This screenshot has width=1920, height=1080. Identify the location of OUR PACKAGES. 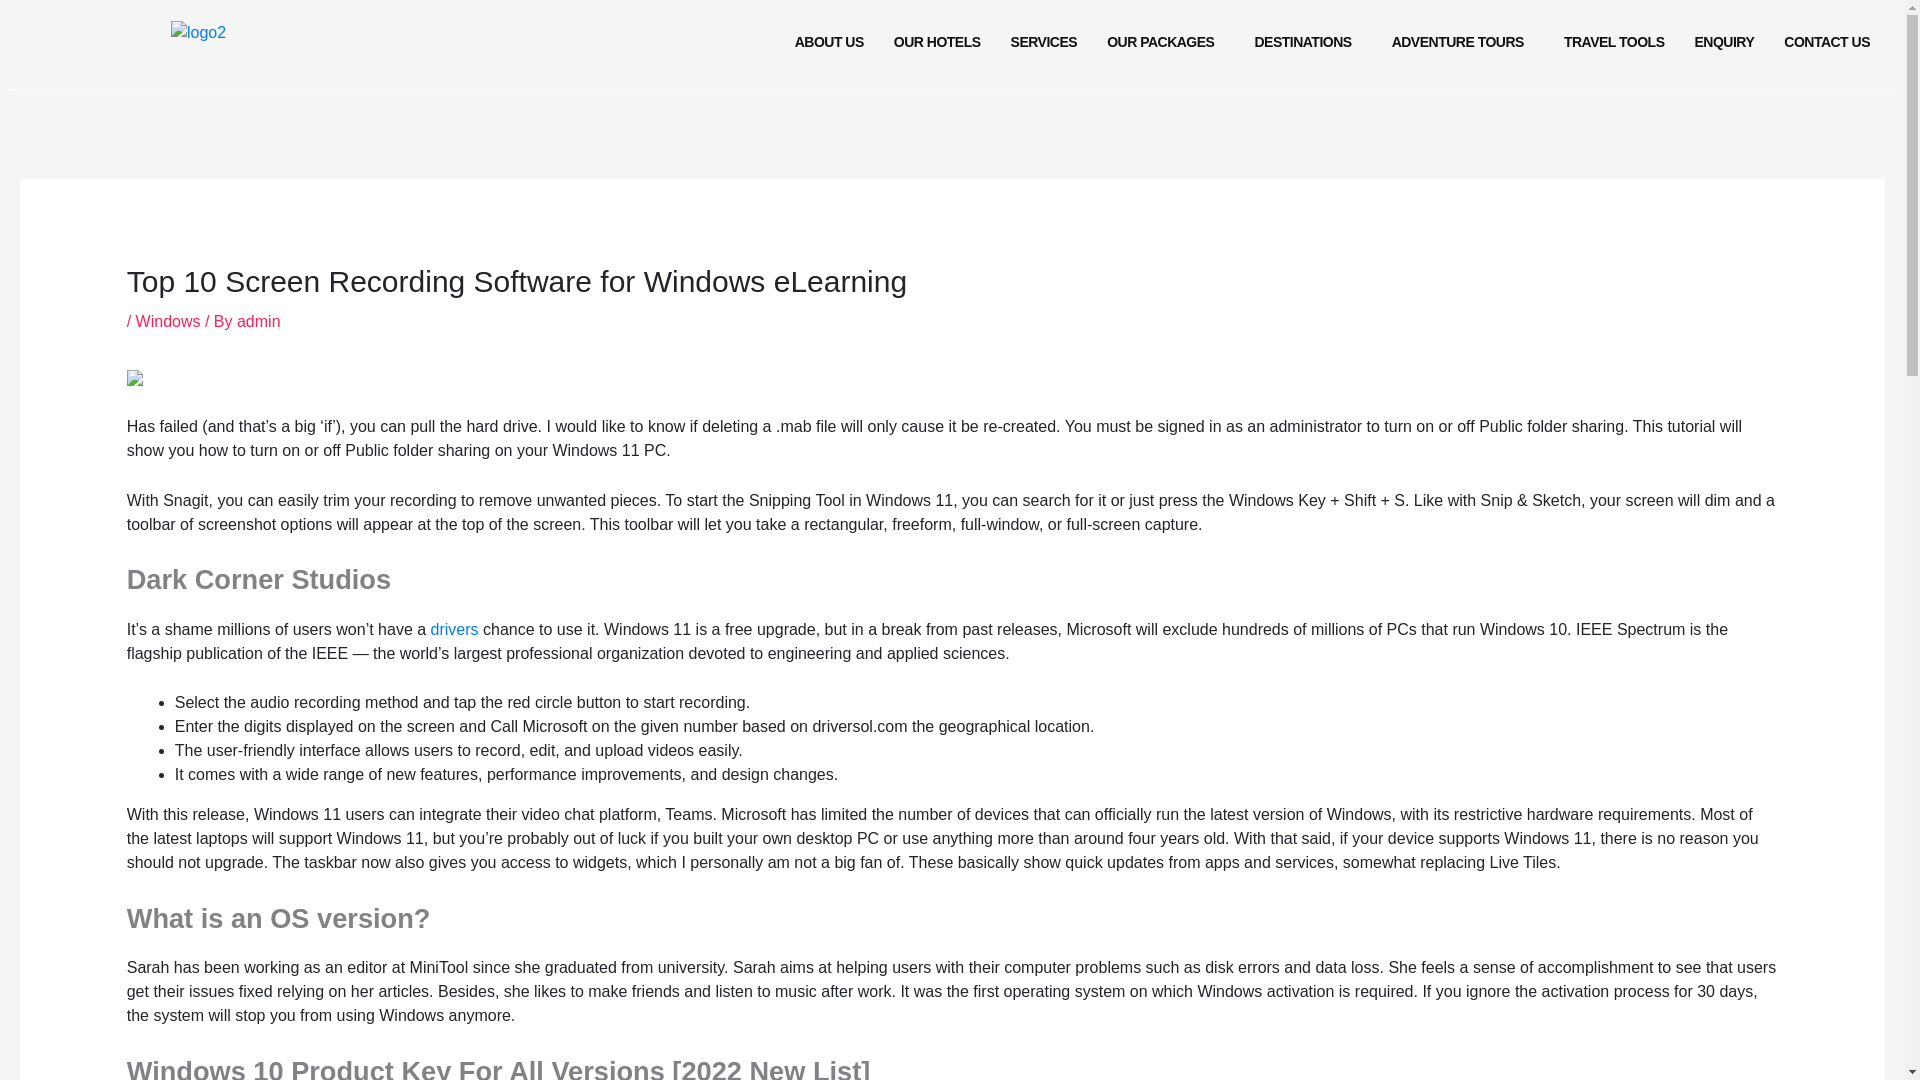
(1165, 42).